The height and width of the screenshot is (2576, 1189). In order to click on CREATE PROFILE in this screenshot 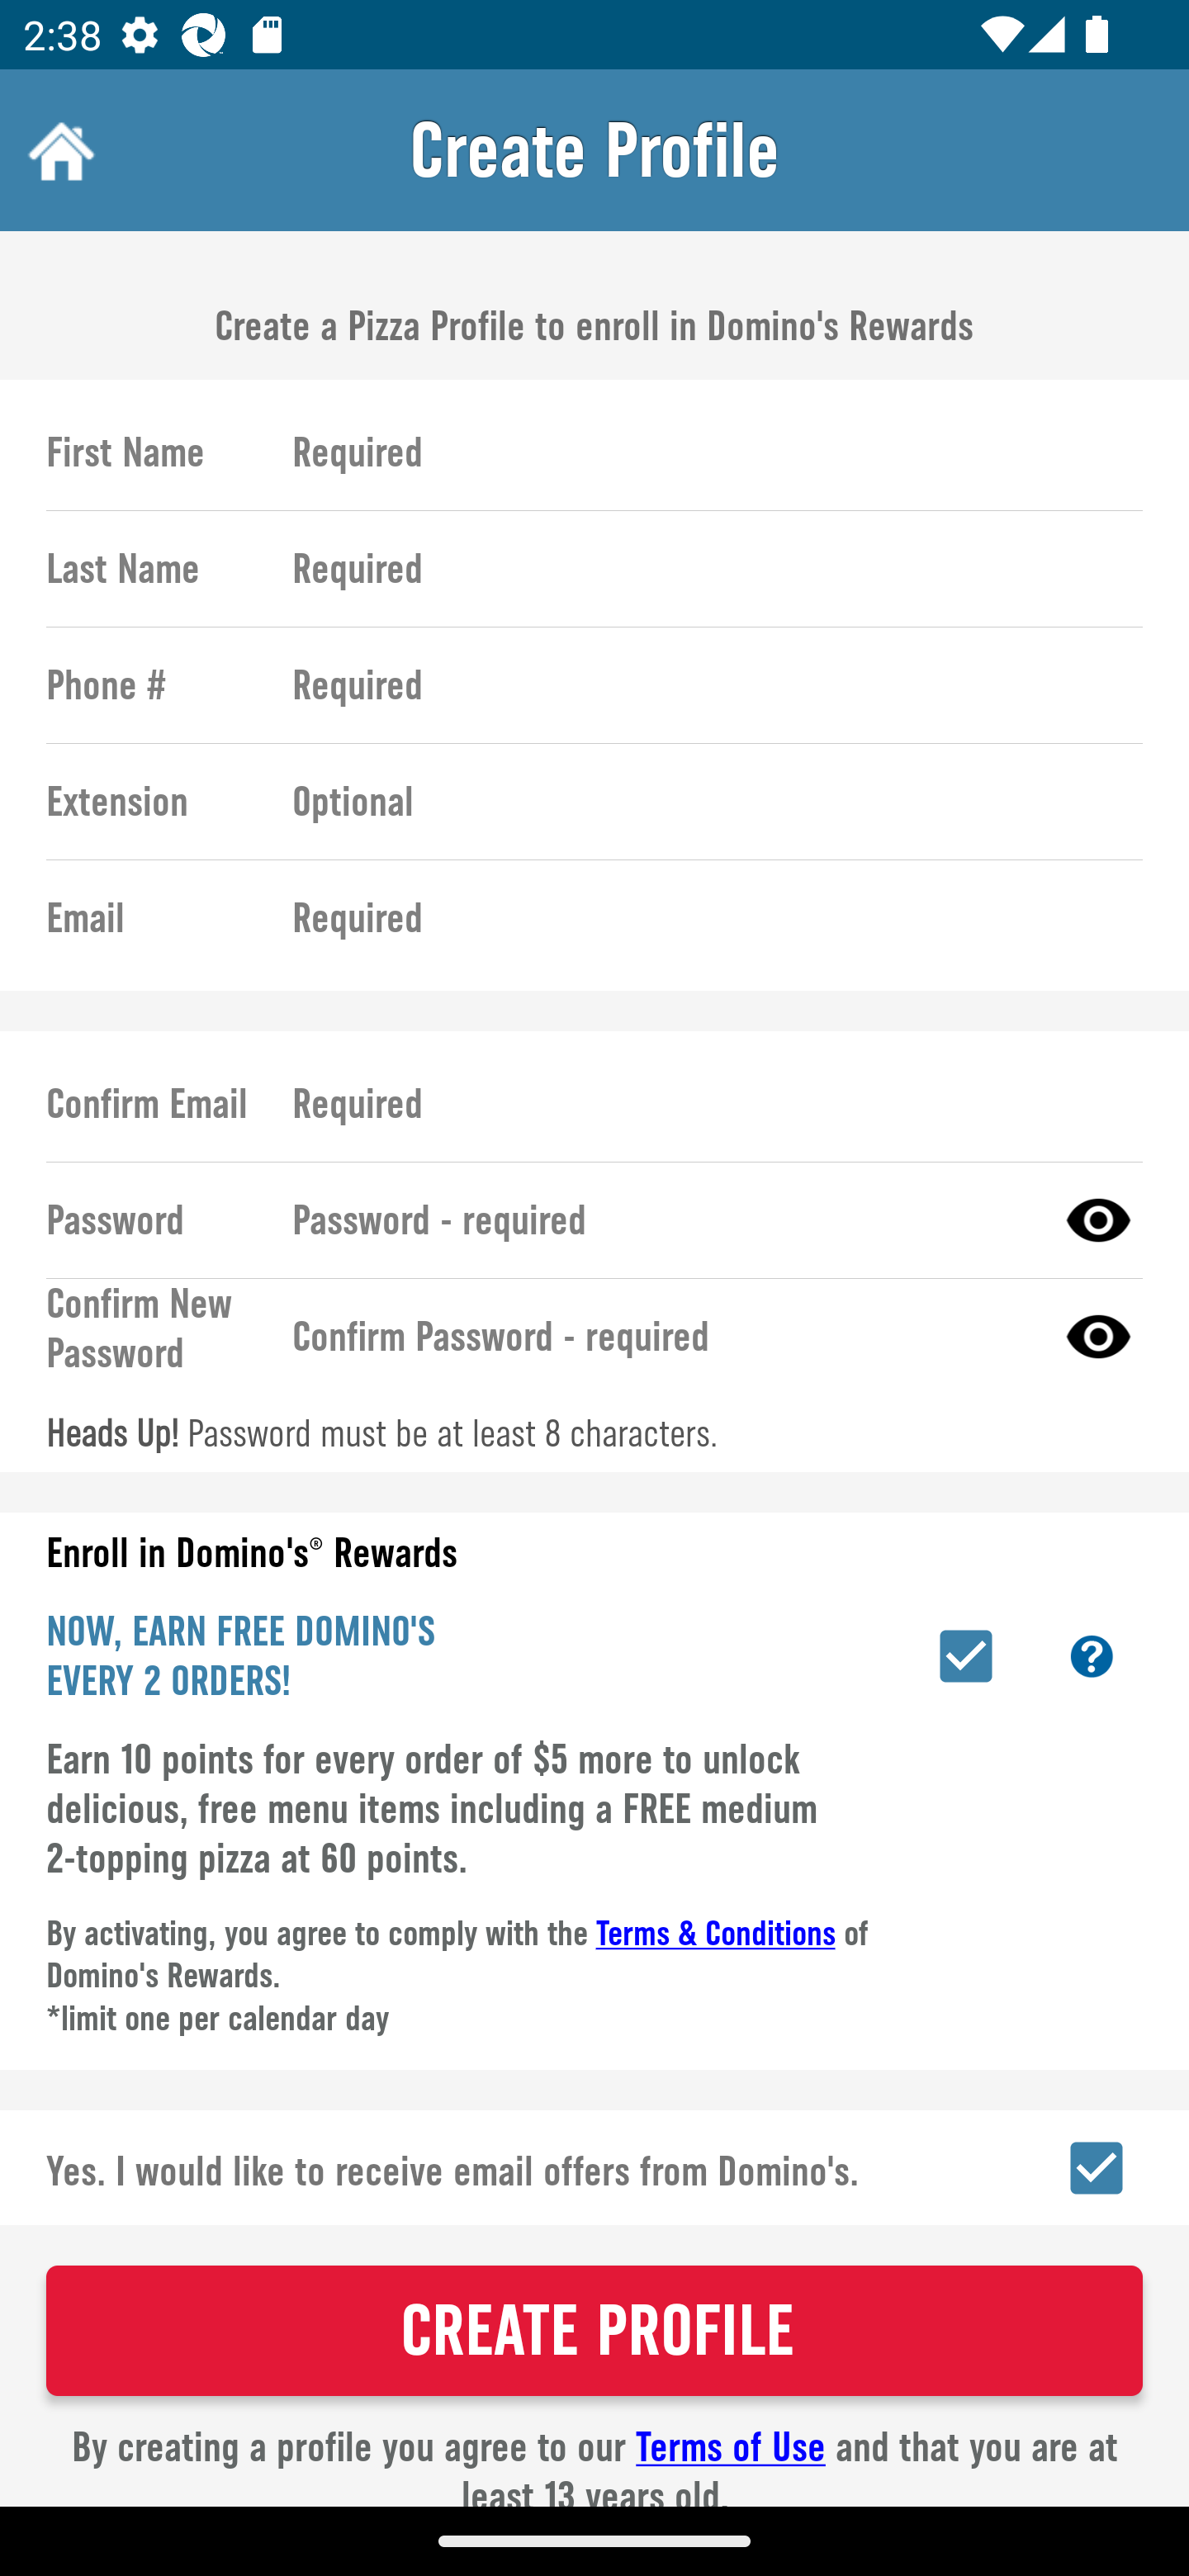, I will do `click(594, 2330)`.